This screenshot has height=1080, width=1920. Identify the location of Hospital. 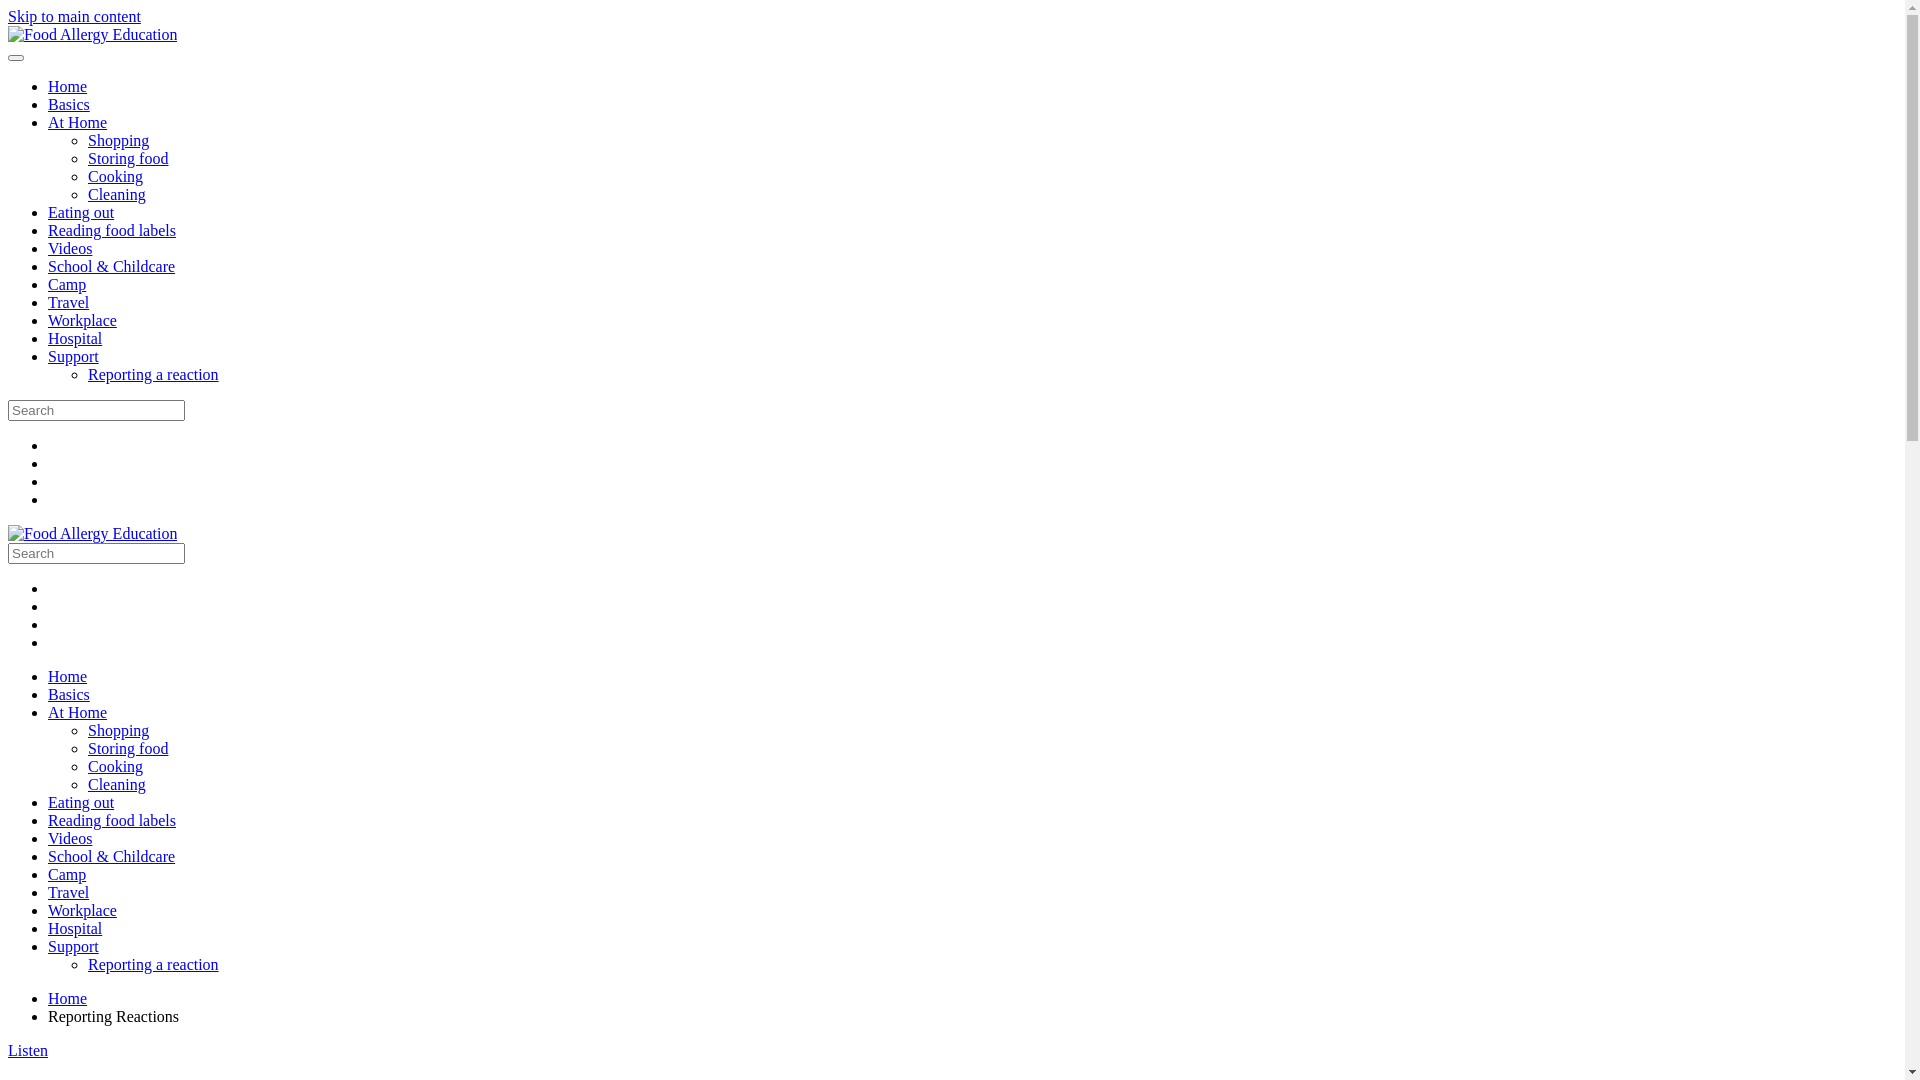
(75, 928).